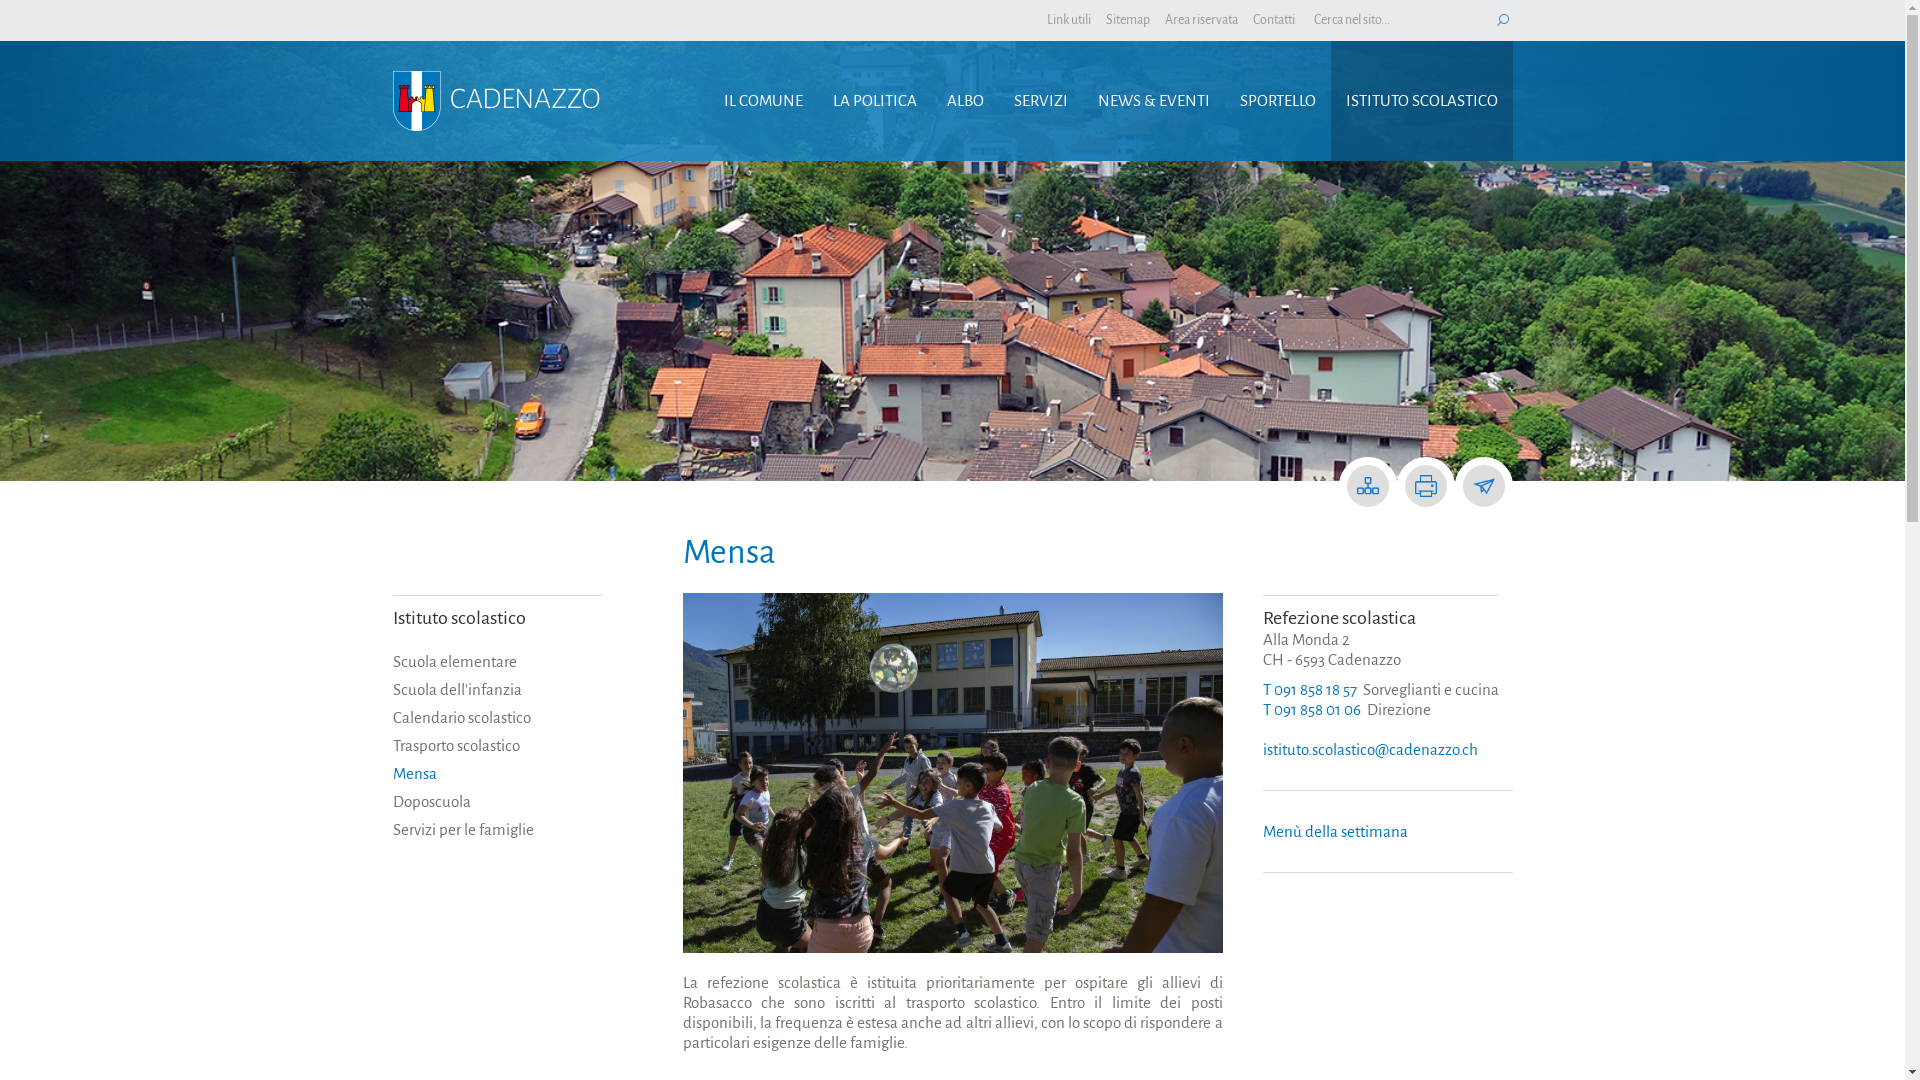 Image resolution: width=1920 pixels, height=1080 pixels. What do you see at coordinates (497, 690) in the screenshot?
I see `Scuola dell'infanzia` at bounding box center [497, 690].